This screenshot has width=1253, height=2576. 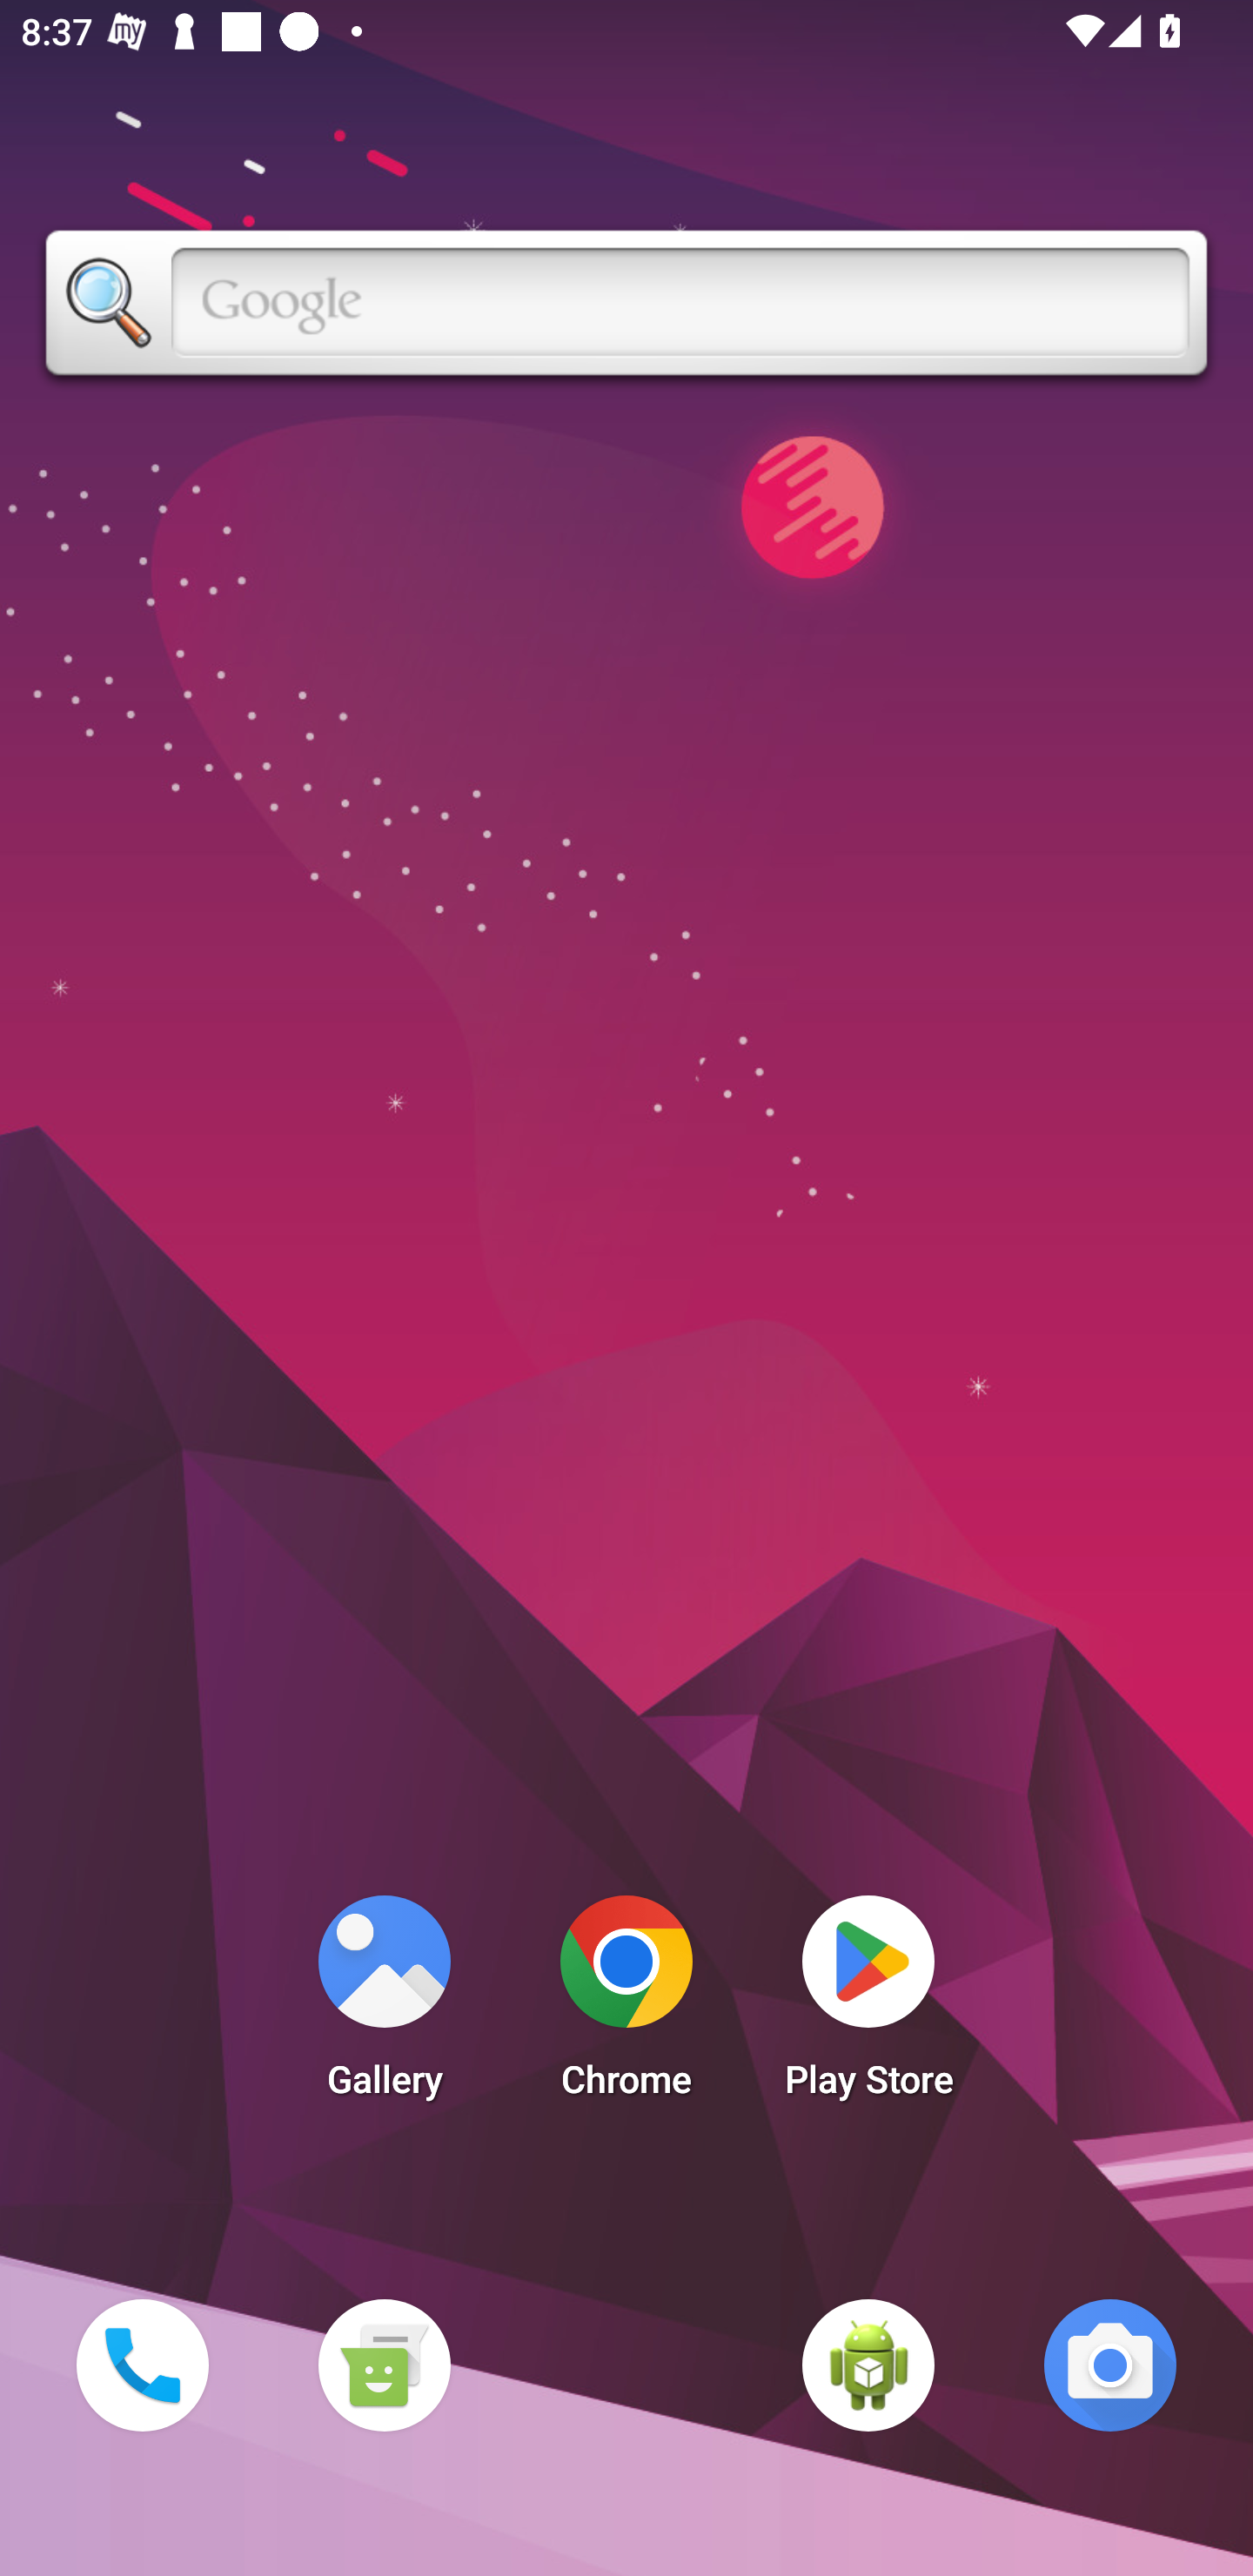 I want to click on Phone, so click(x=142, y=2365).